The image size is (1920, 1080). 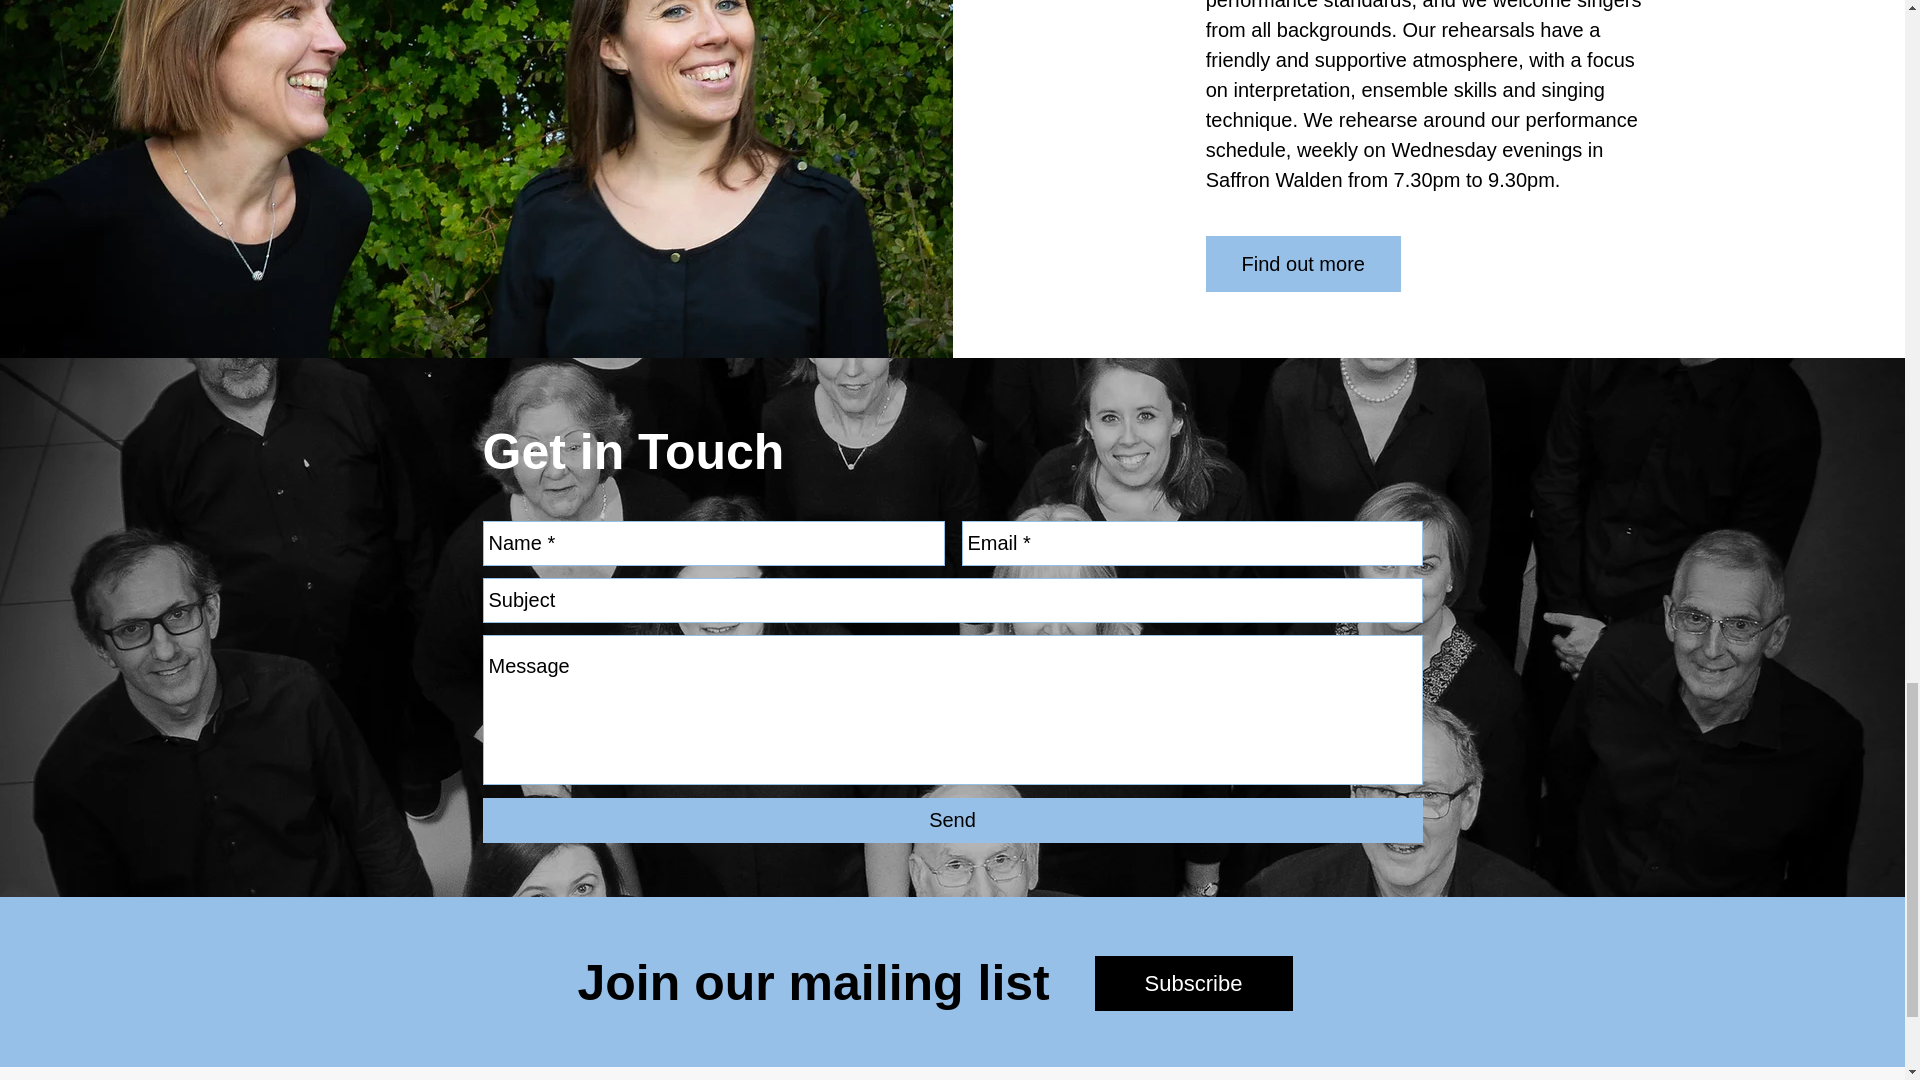 I want to click on Subscribe, so click(x=1193, y=982).